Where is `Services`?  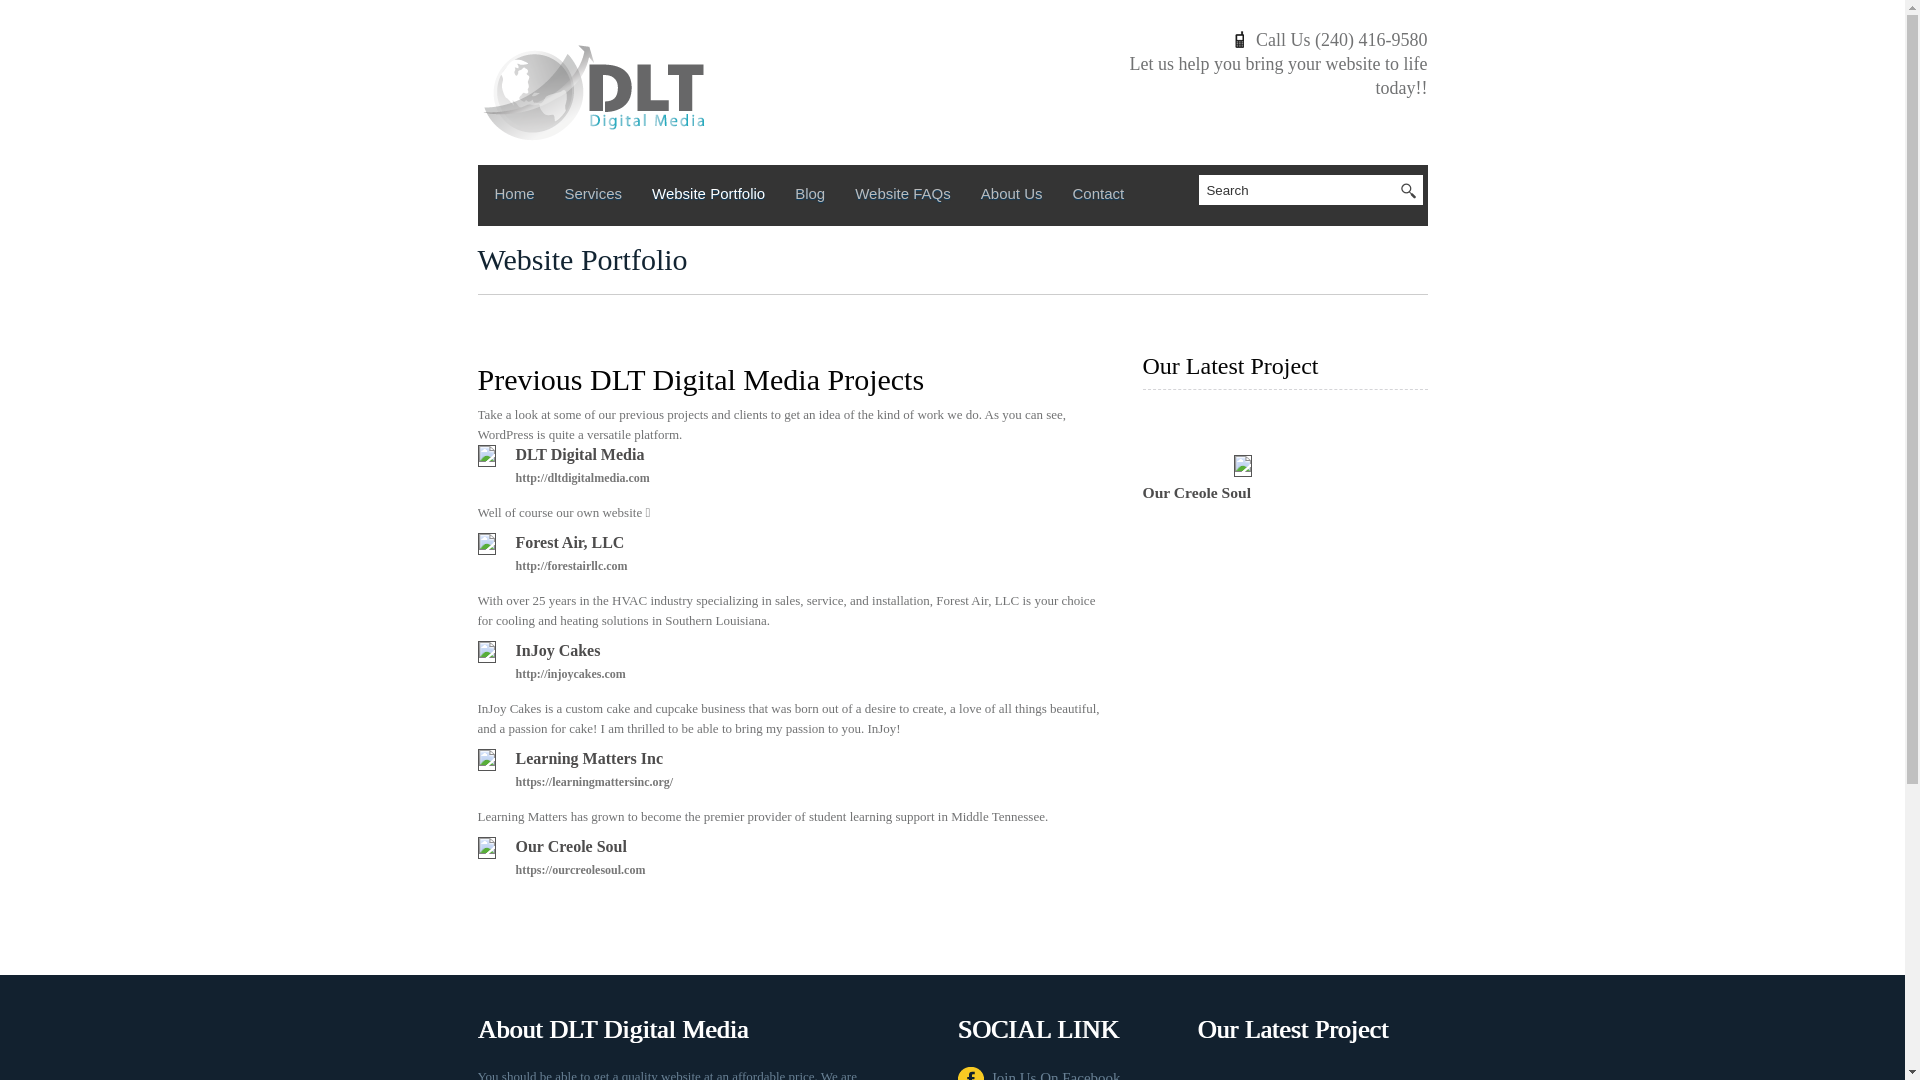
Services is located at coordinates (594, 197).